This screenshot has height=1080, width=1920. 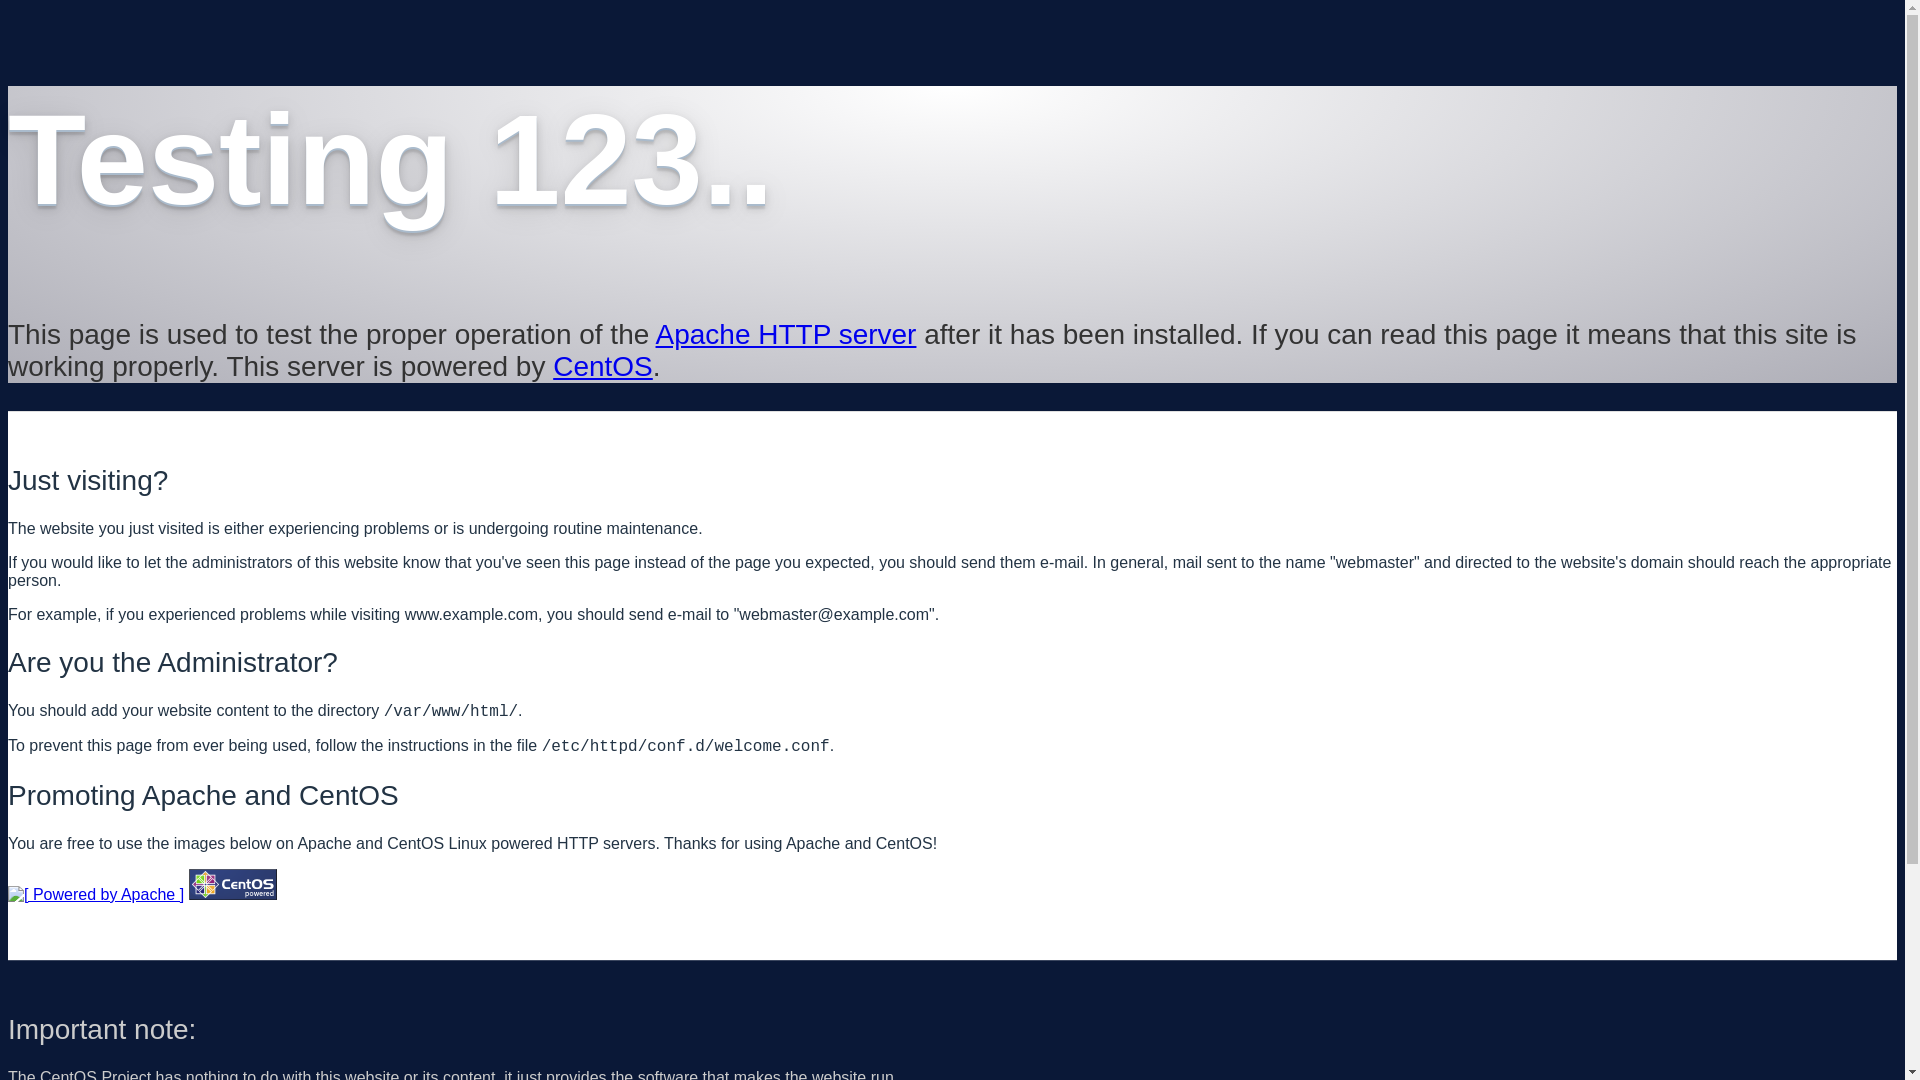 I want to click on Apache HTTP server, so click(x=786, y=334).